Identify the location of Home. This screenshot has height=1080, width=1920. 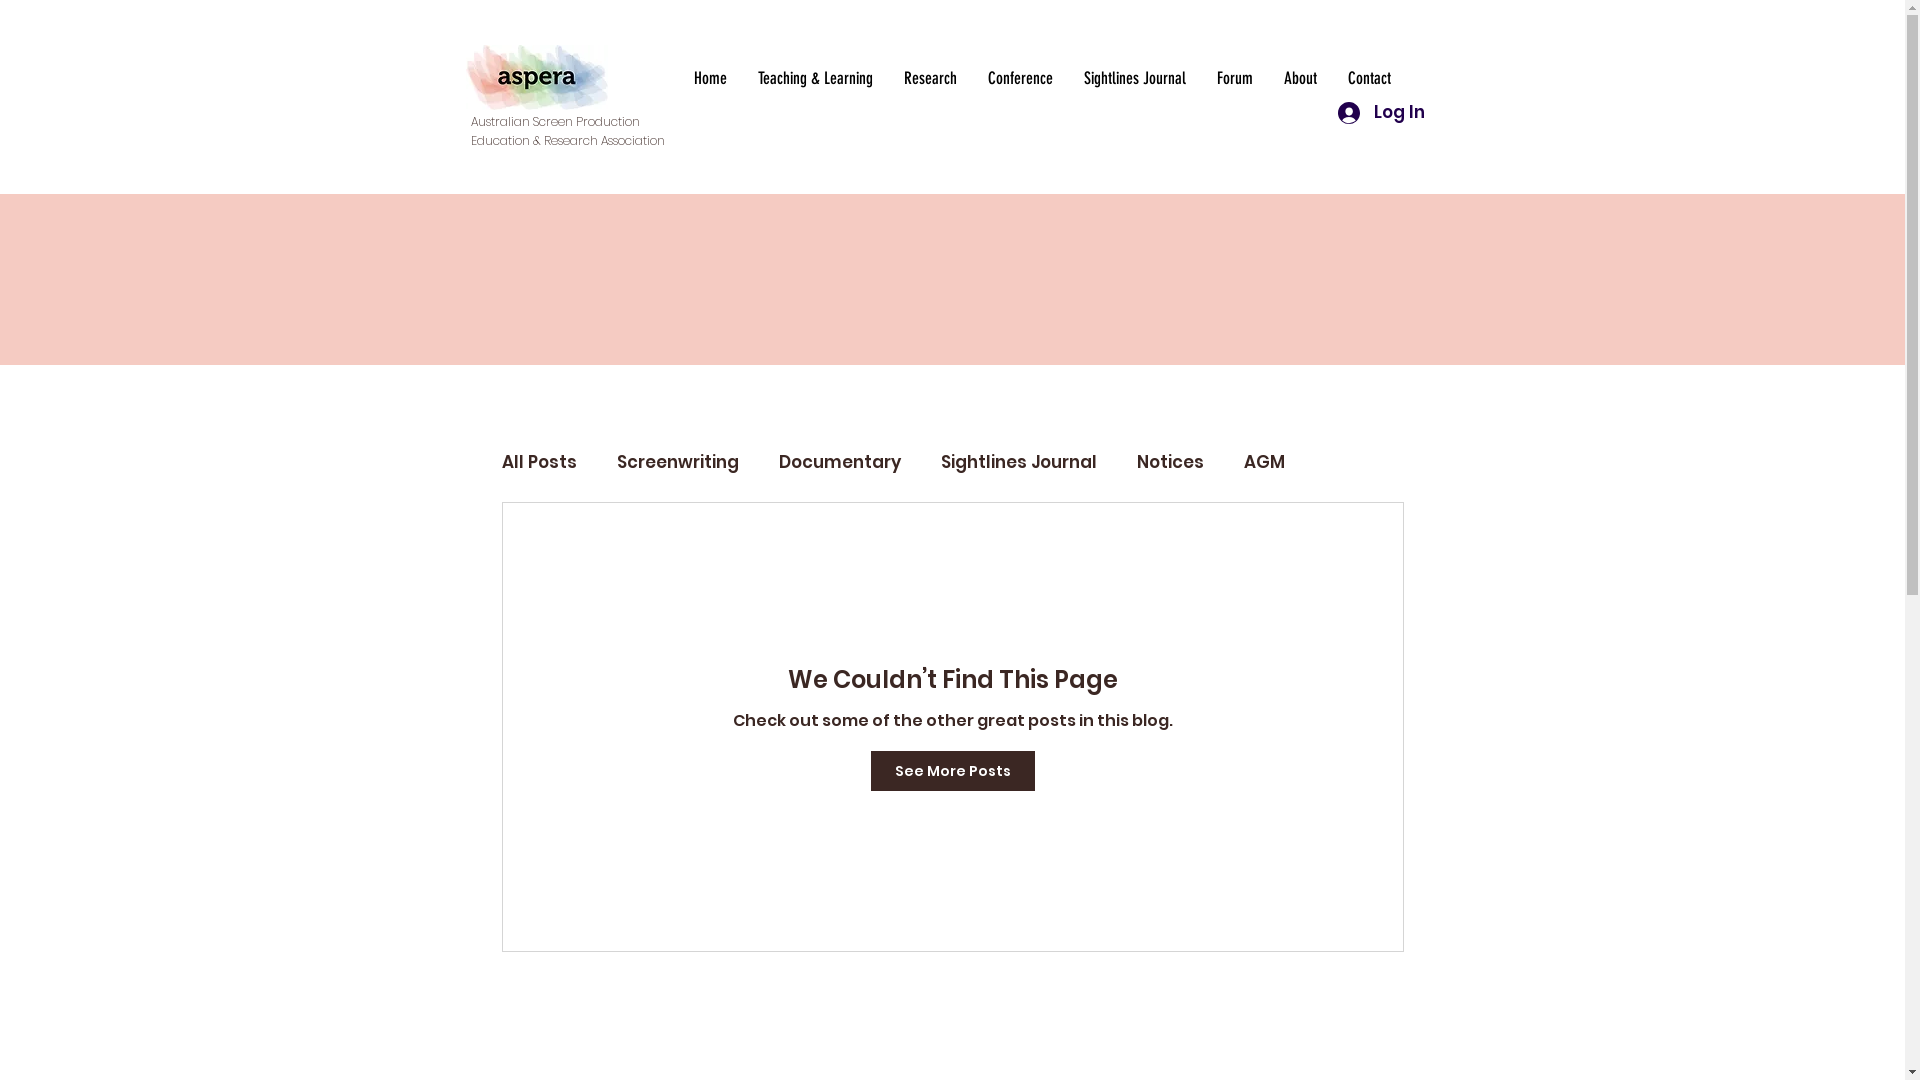
(710, 78).